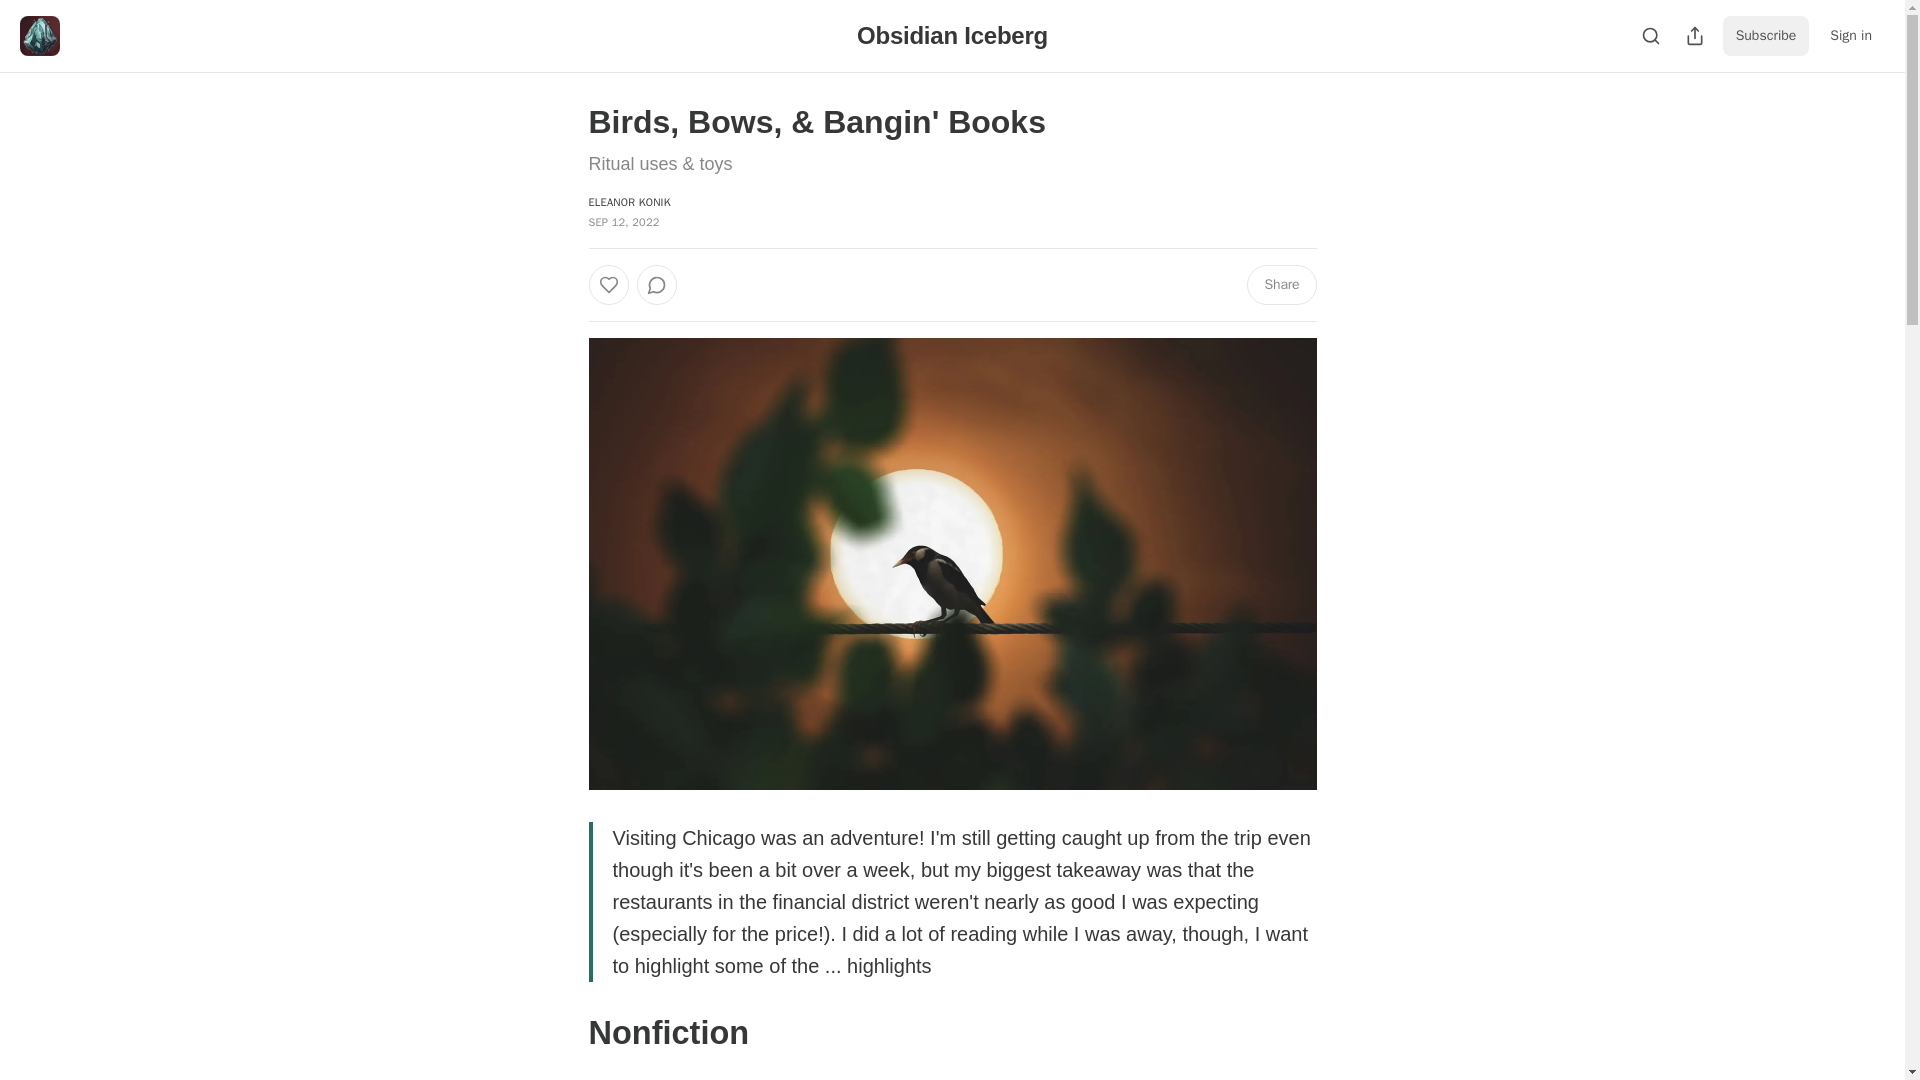  I want to click on ELEANOR KONIK, so click(628, 202).